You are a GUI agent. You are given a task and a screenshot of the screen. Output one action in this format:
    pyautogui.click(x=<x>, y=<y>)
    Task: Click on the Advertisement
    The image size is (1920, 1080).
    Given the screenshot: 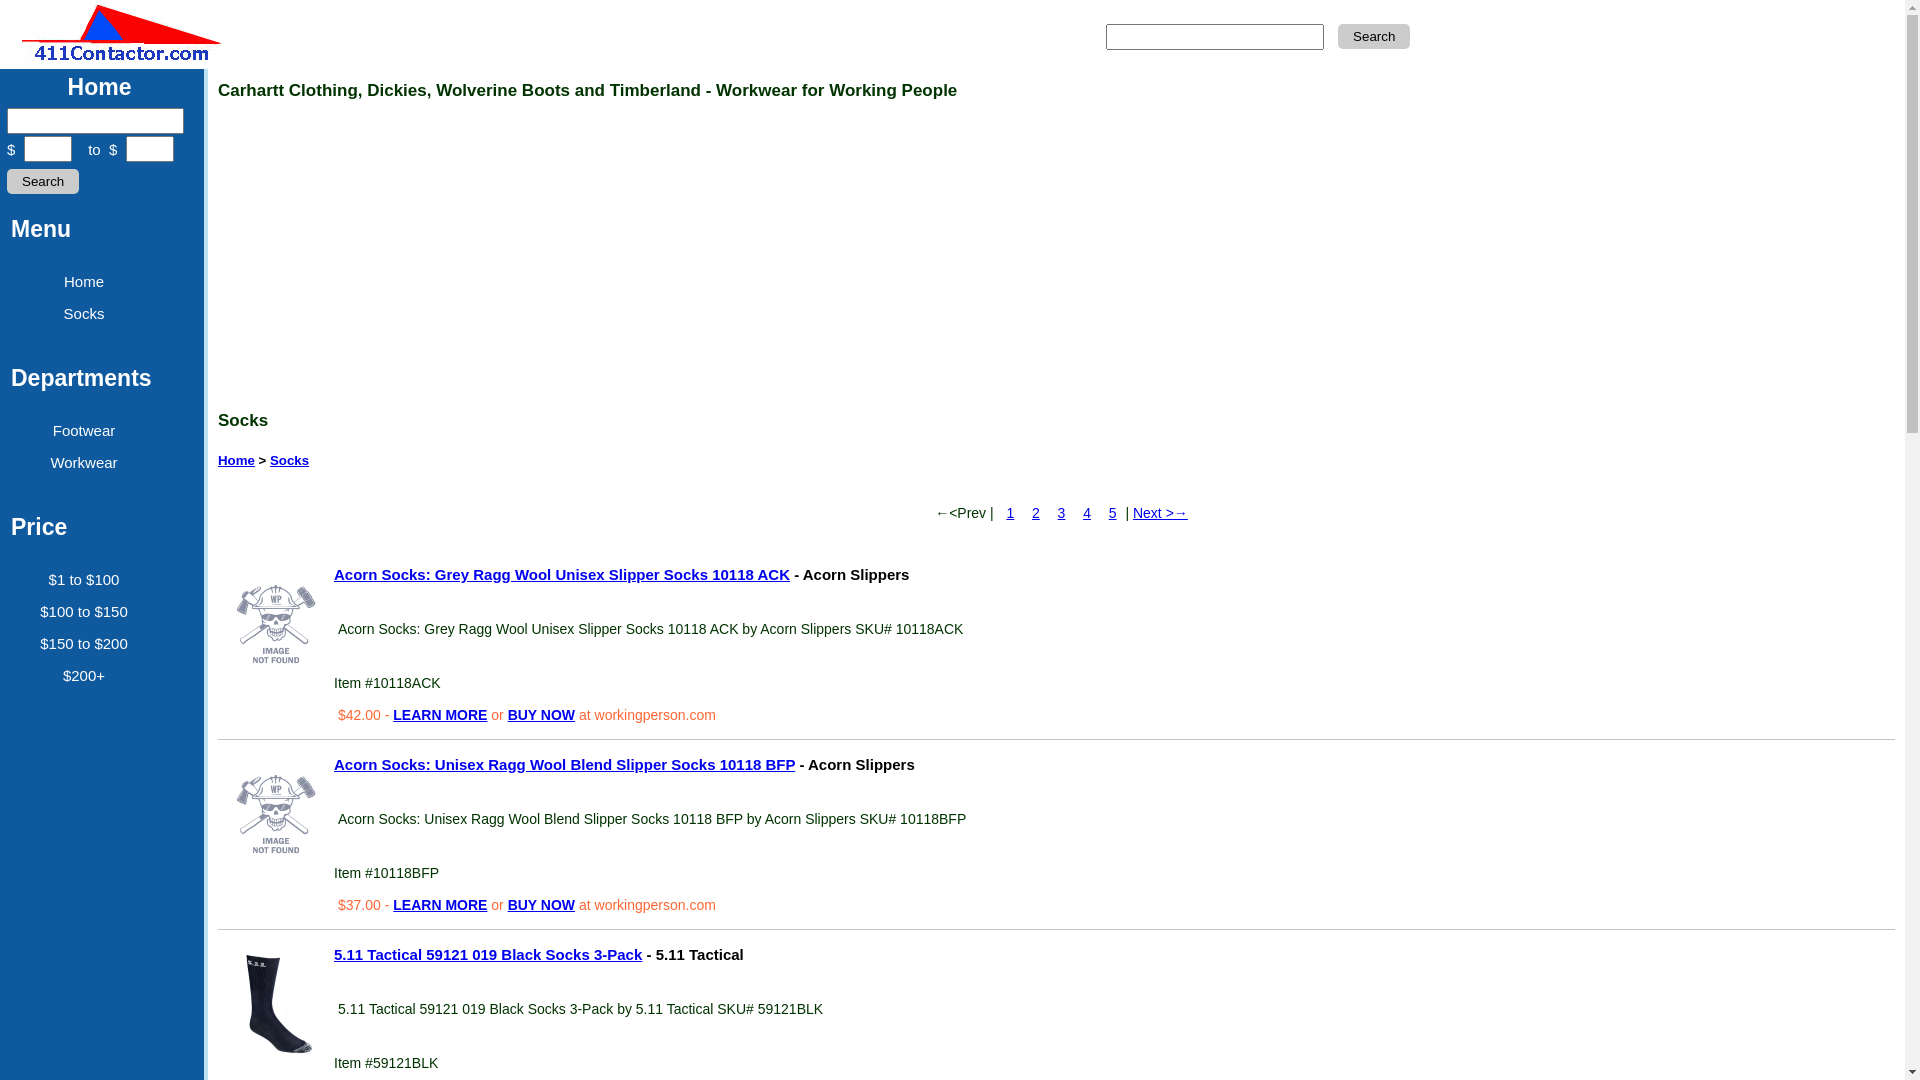 What is the action you would take?
    pyautogui.click(x=828, y=255)
    